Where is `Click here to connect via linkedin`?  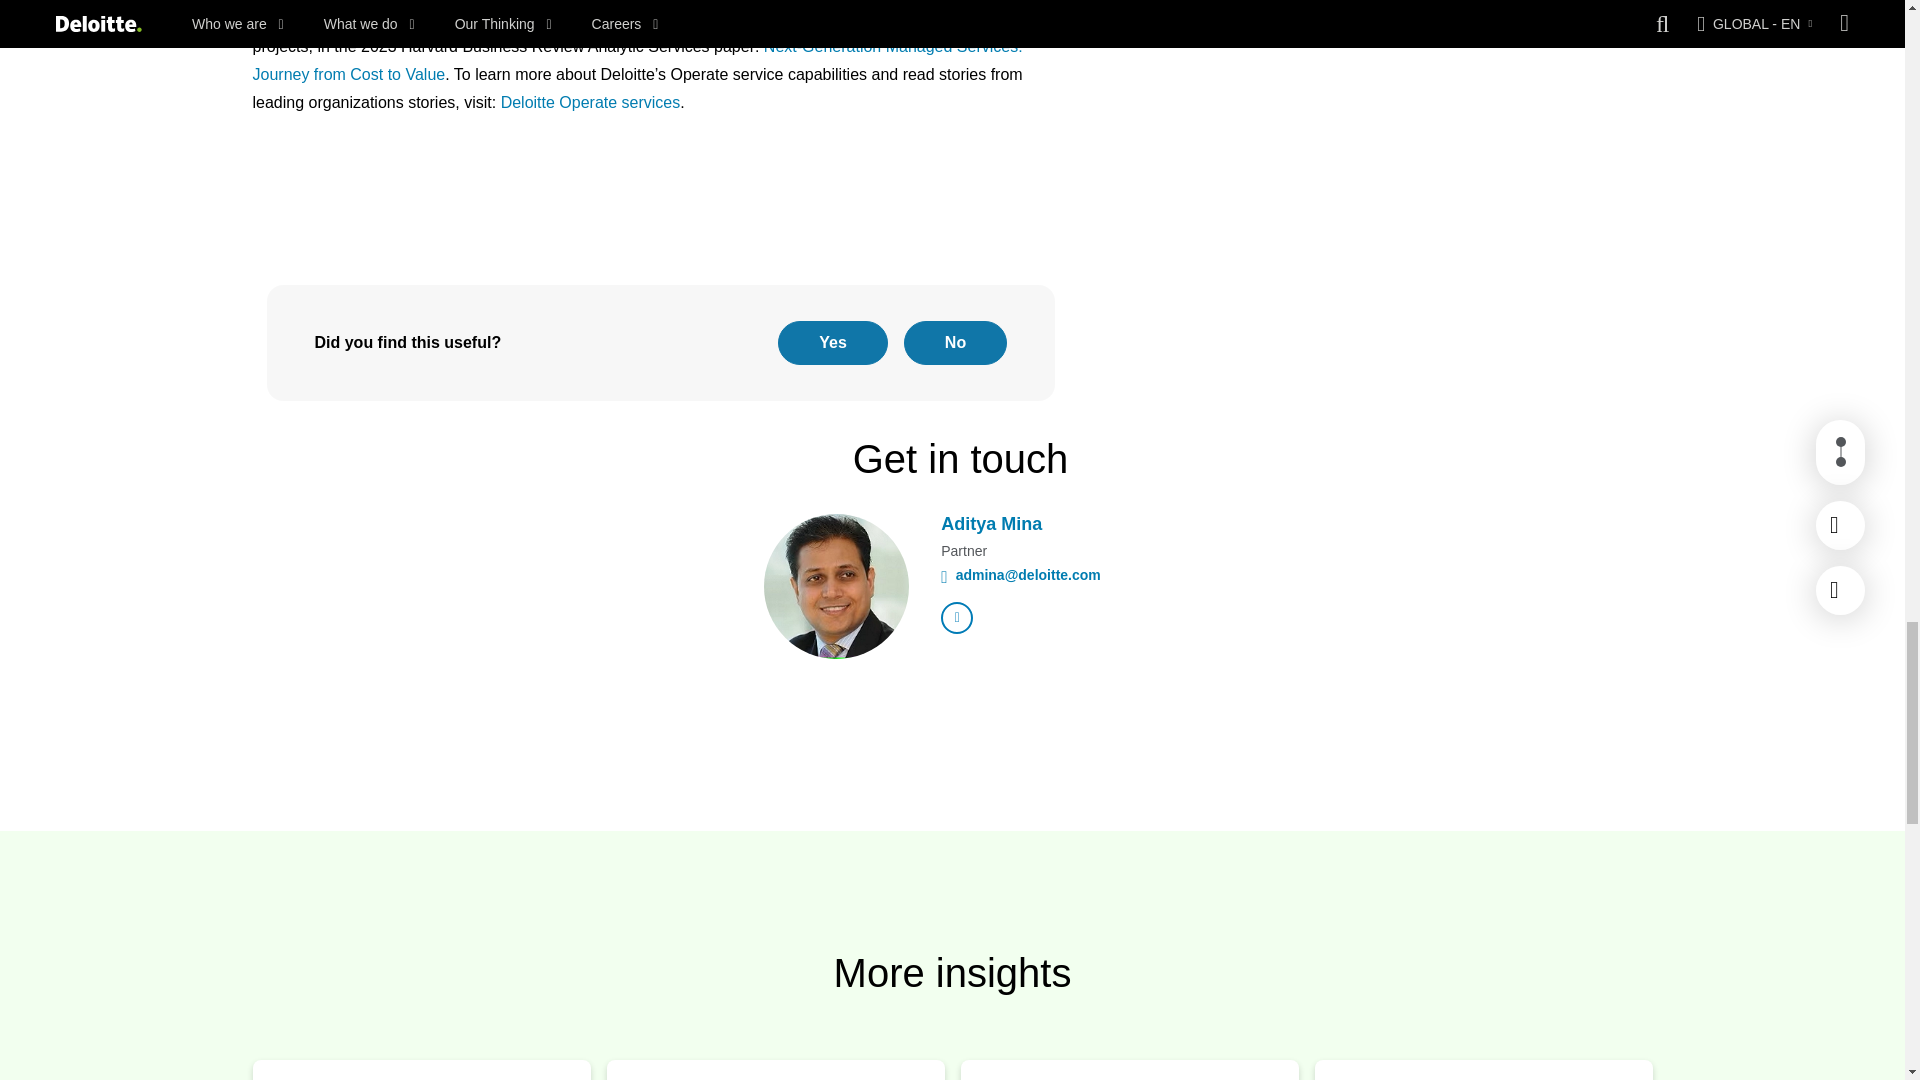 Click here to connect via linkedin is located at coordinates (956, 617).